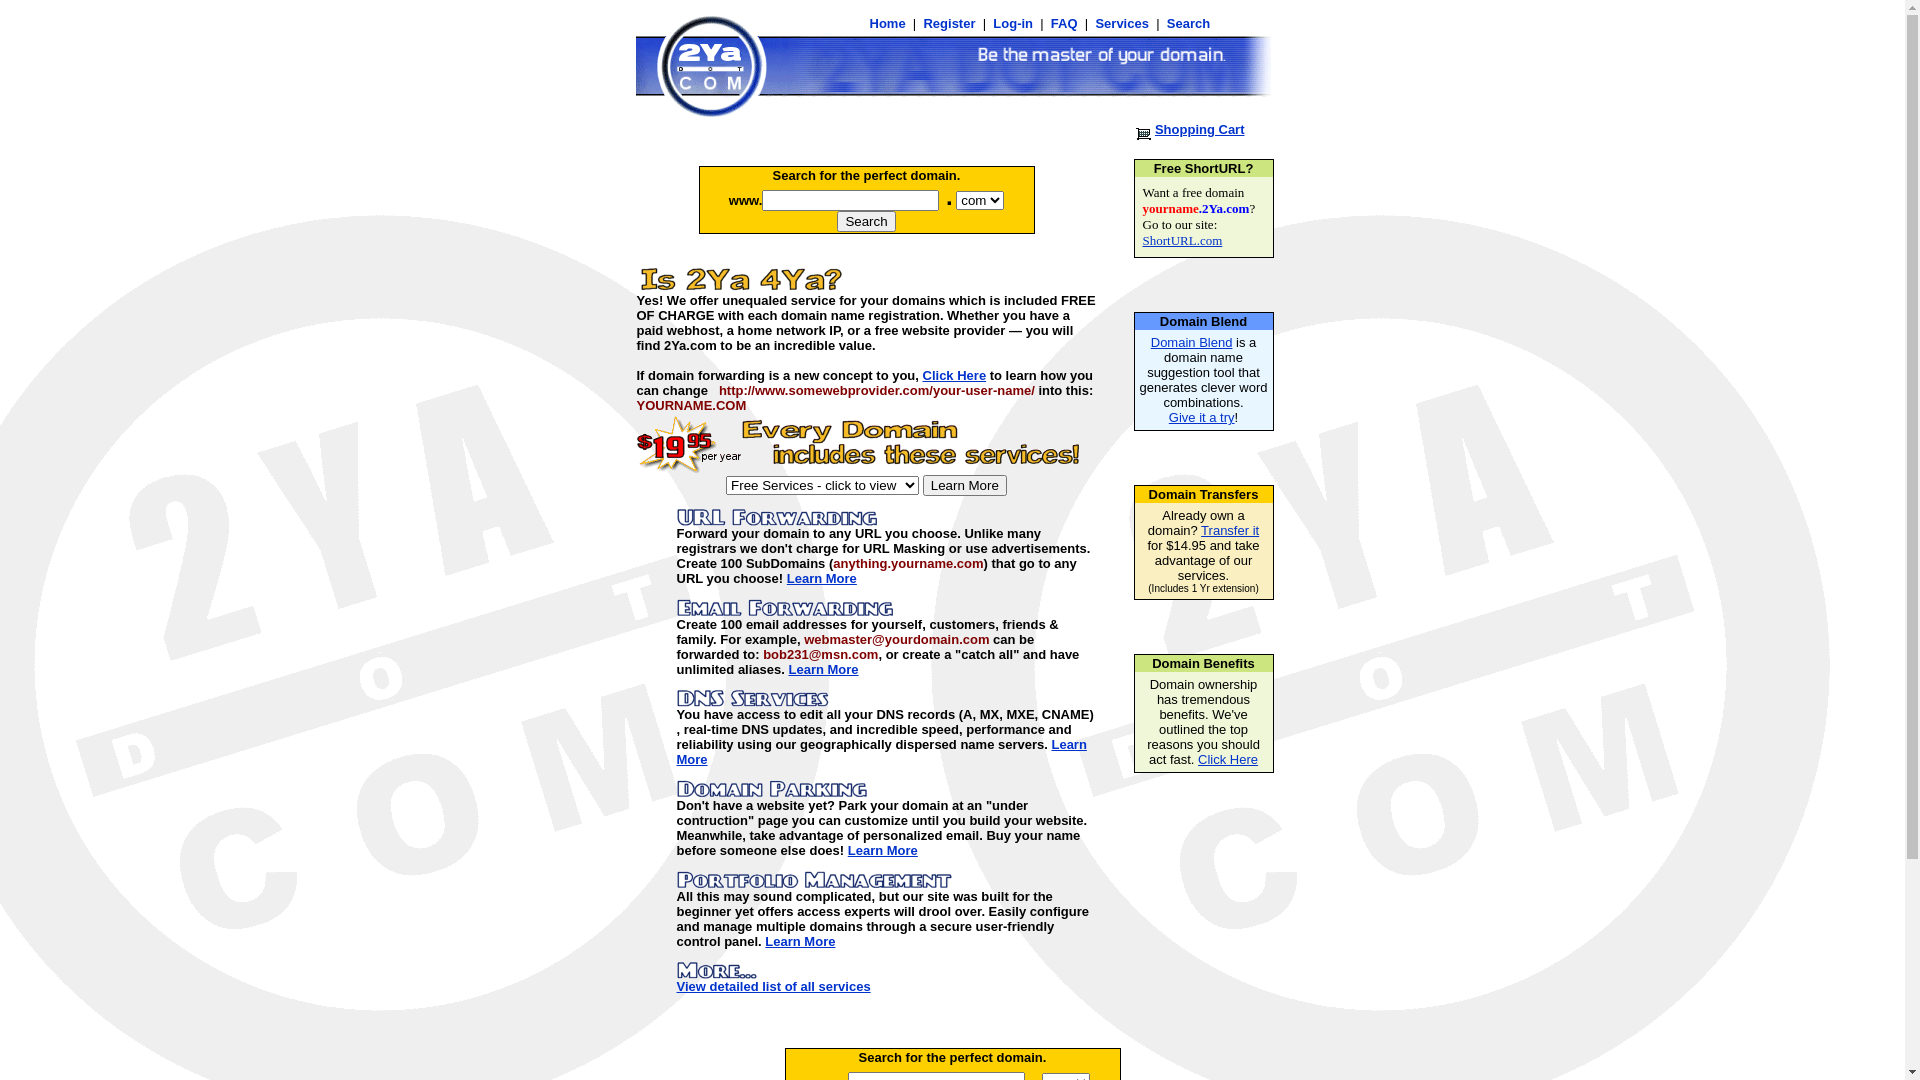 The width and height of the screenshot is (1920, 1080). I want to click on Give it a try, so click(1202, 418).